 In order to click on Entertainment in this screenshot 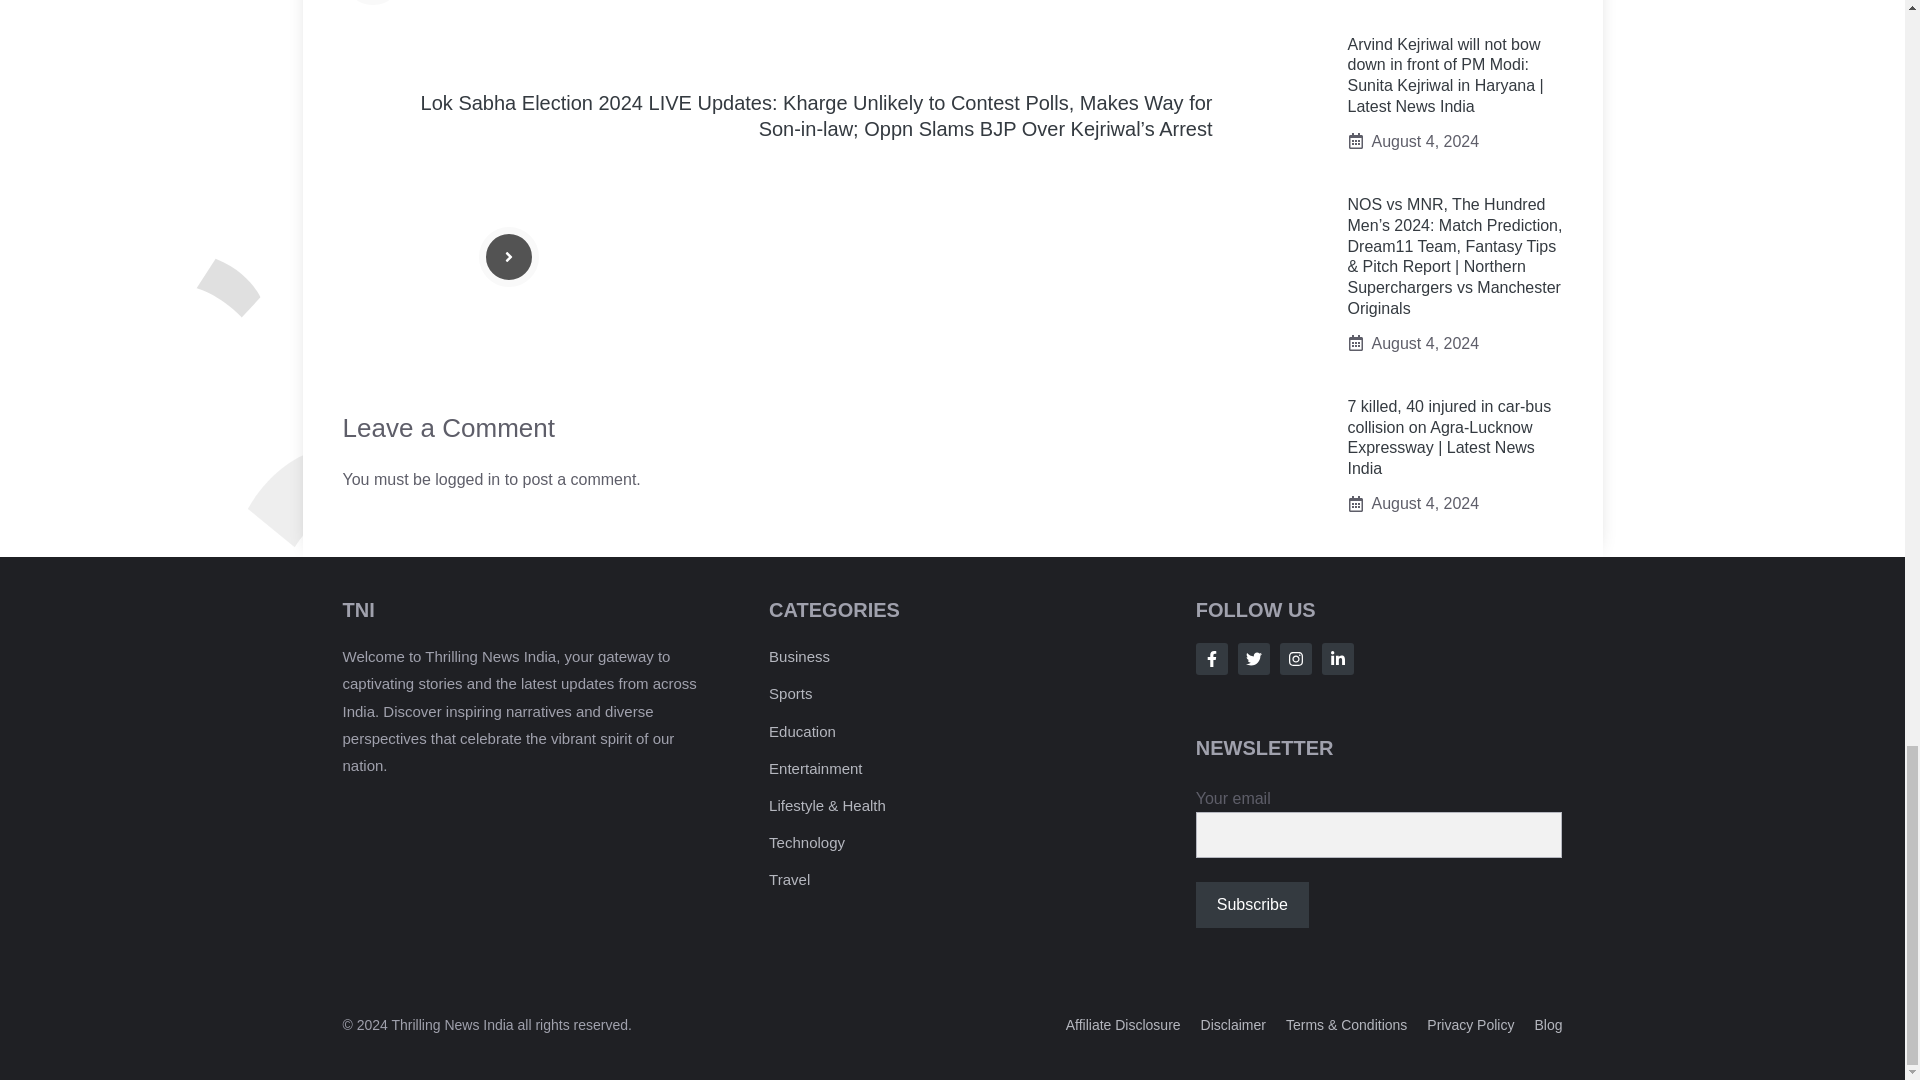, I will do `click(816, 768)`.